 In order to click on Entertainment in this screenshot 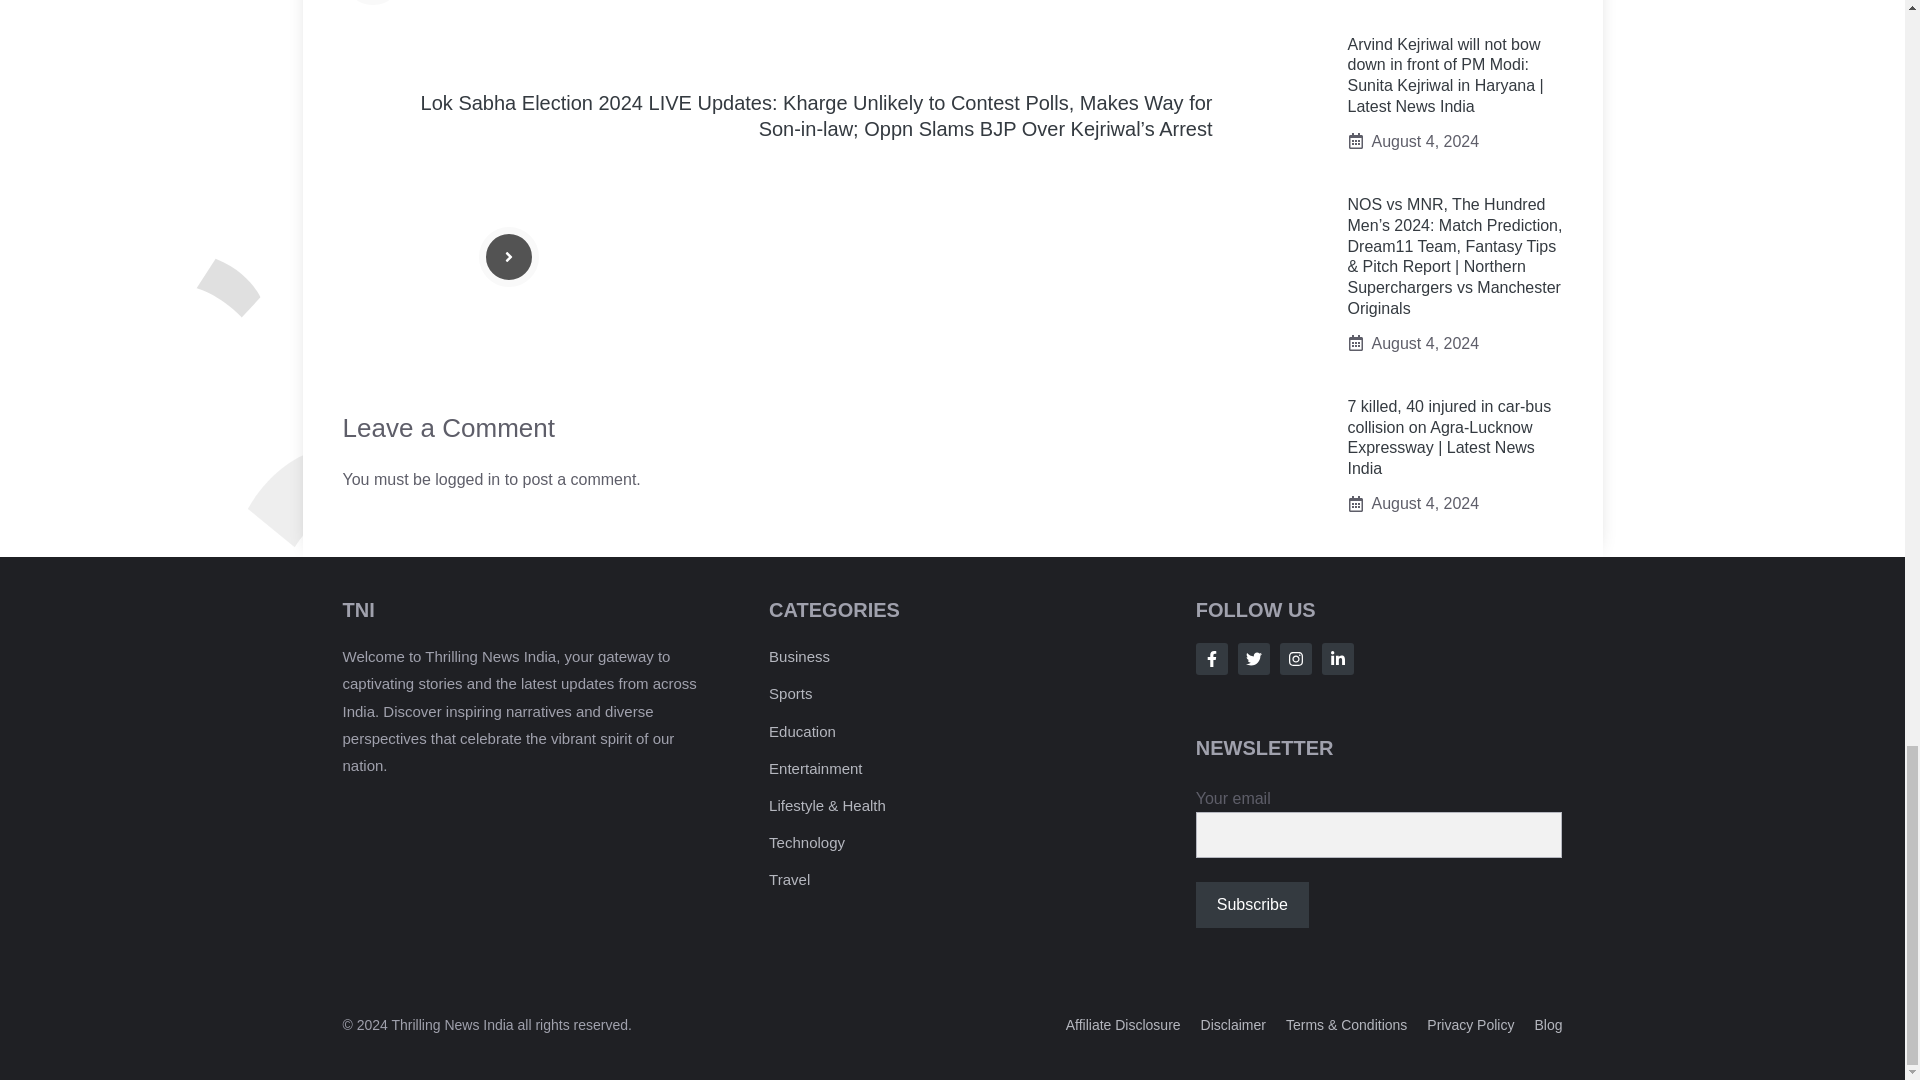, I will do `click(816, 768)`.